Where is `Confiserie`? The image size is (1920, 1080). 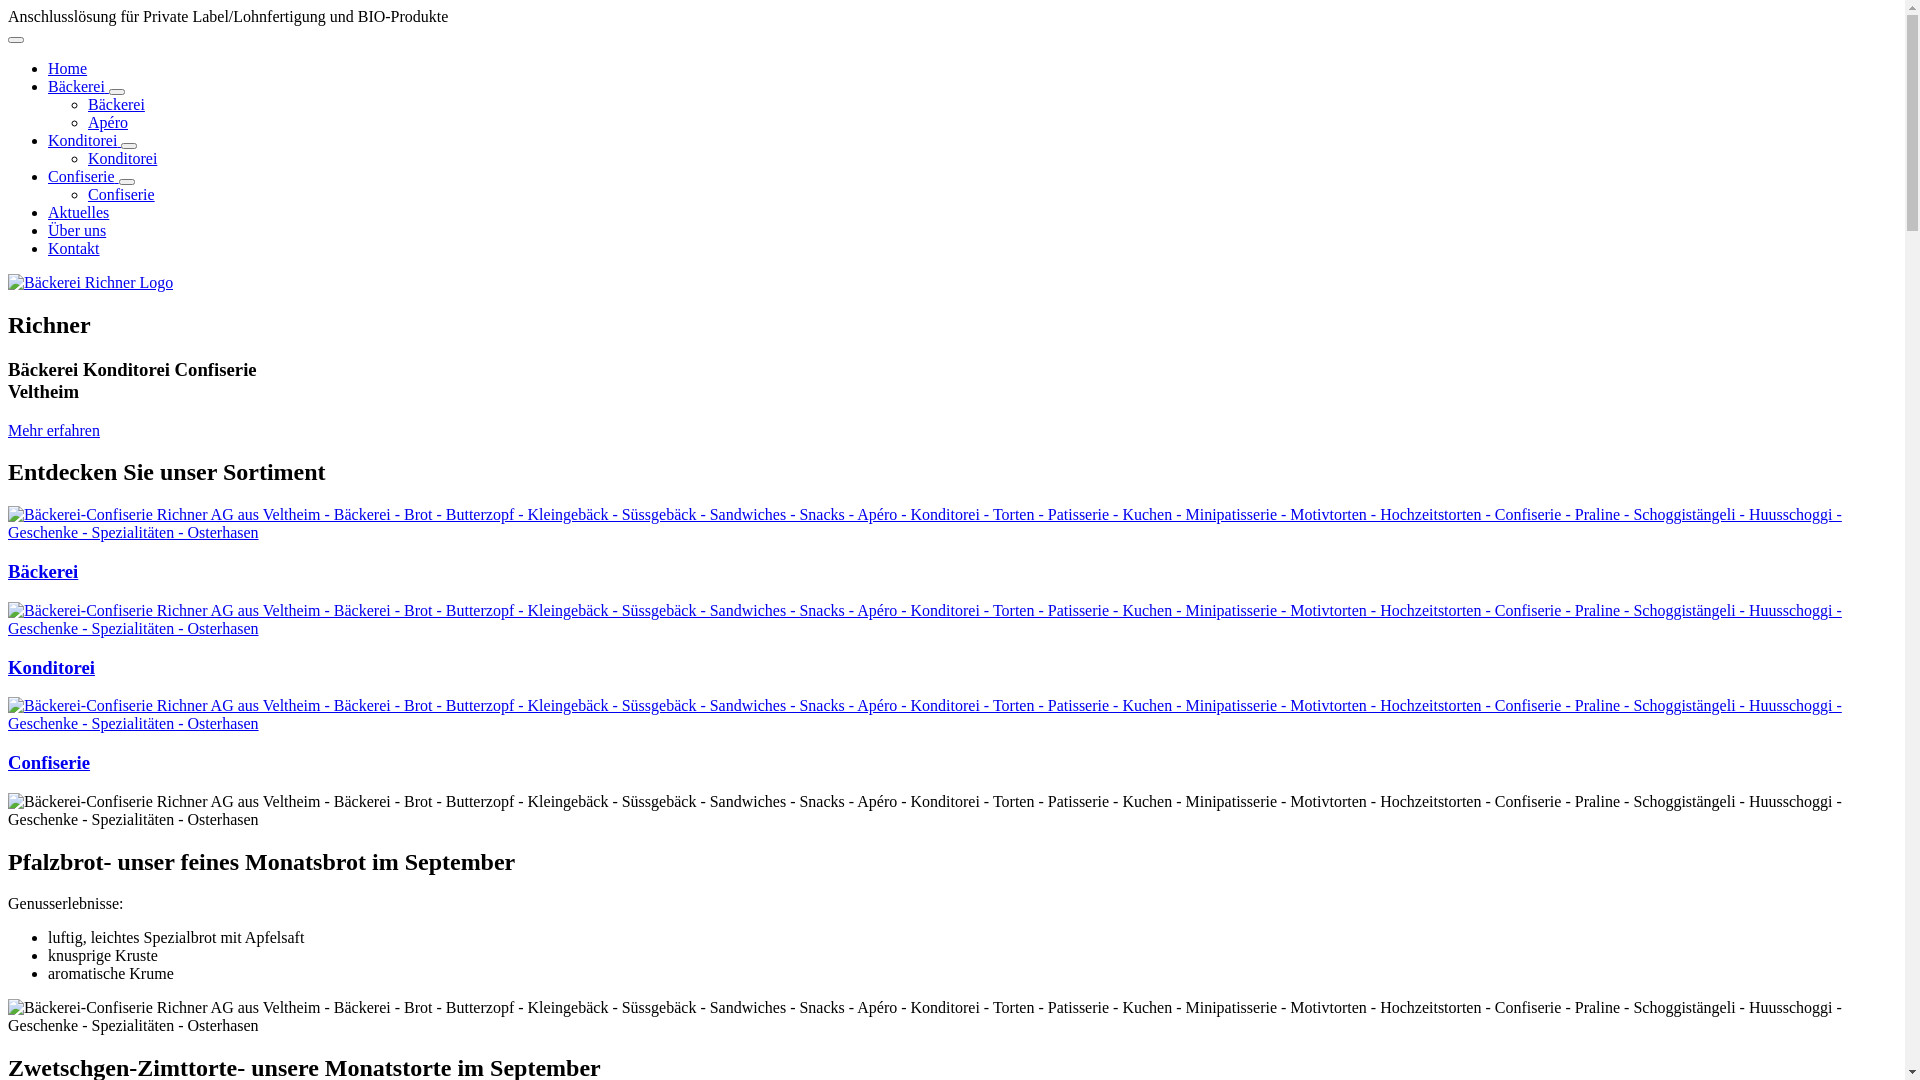
Confiserie is located at coordinates (49, 762).